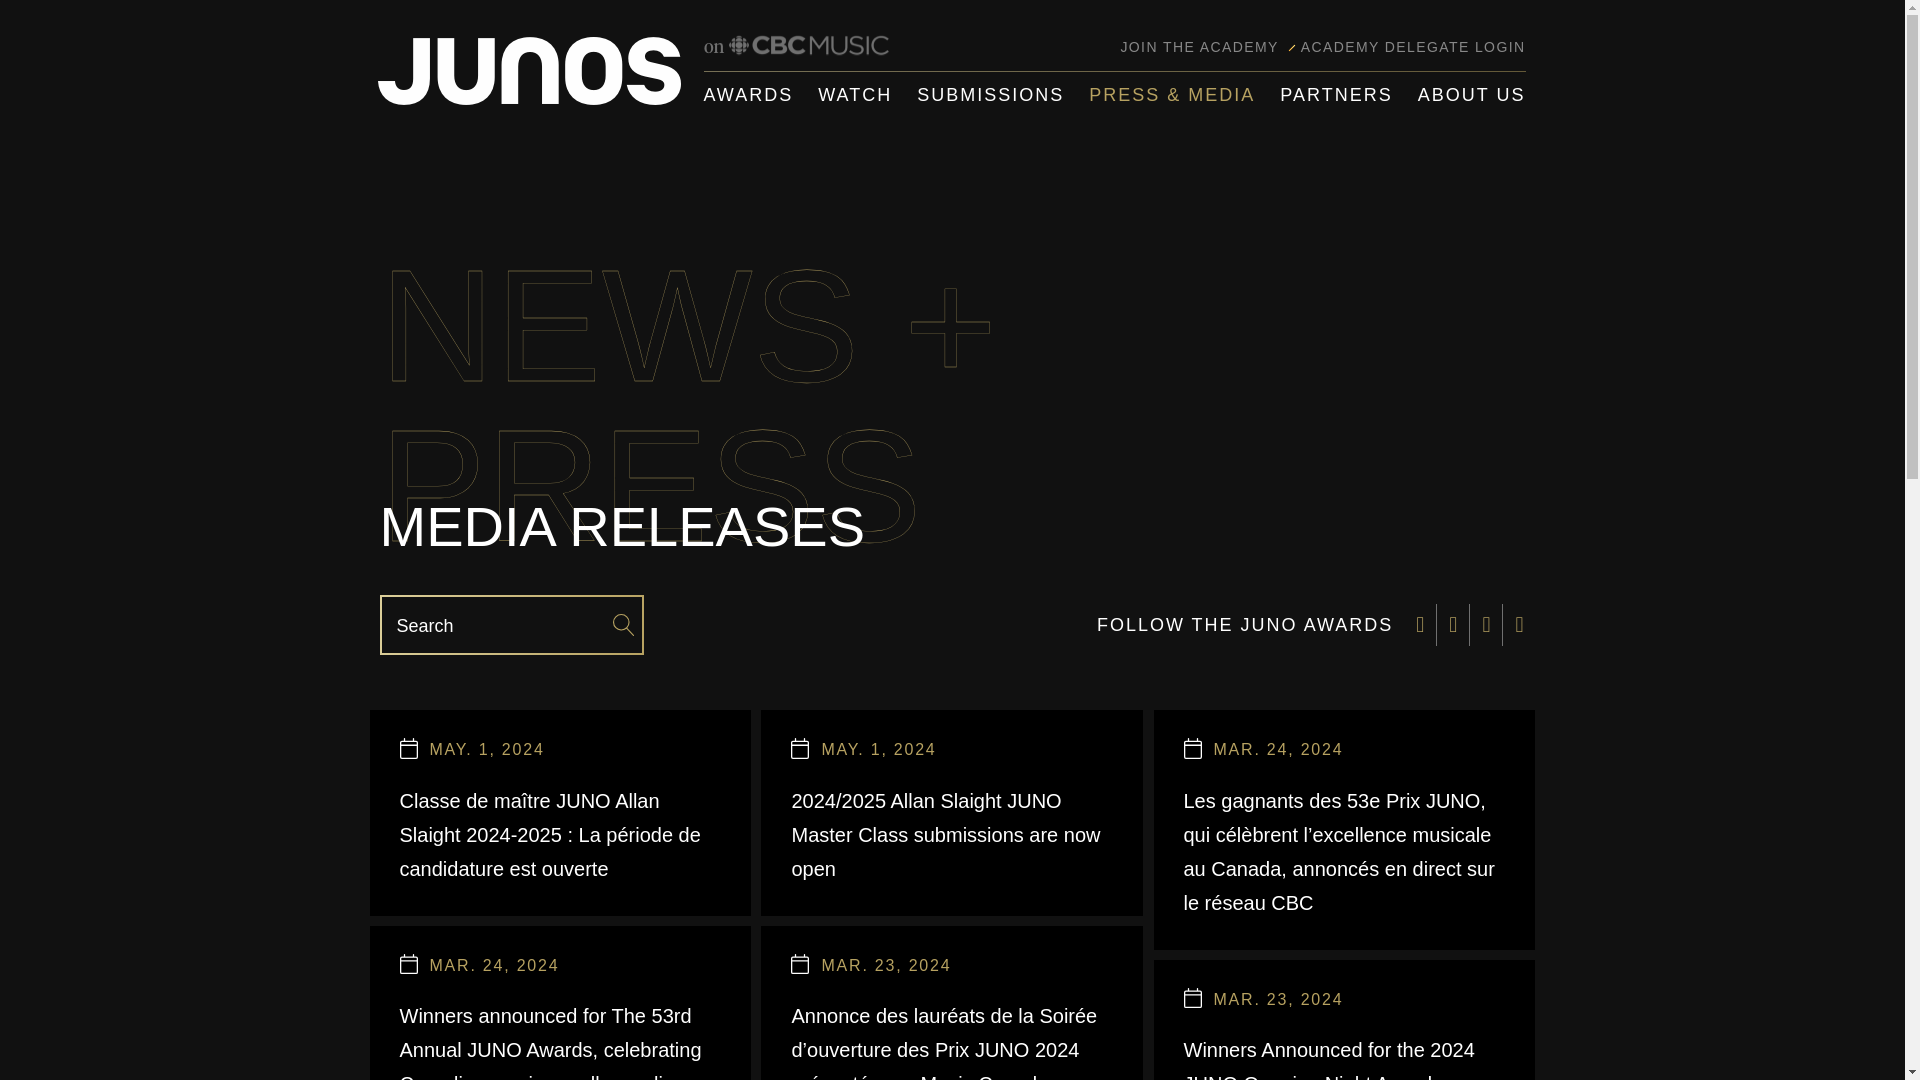 The image size is (1920, 1080). What do you see at coordinates (622, 625) in the screenshot?
I see `submit` at bounding box center [622, 625].